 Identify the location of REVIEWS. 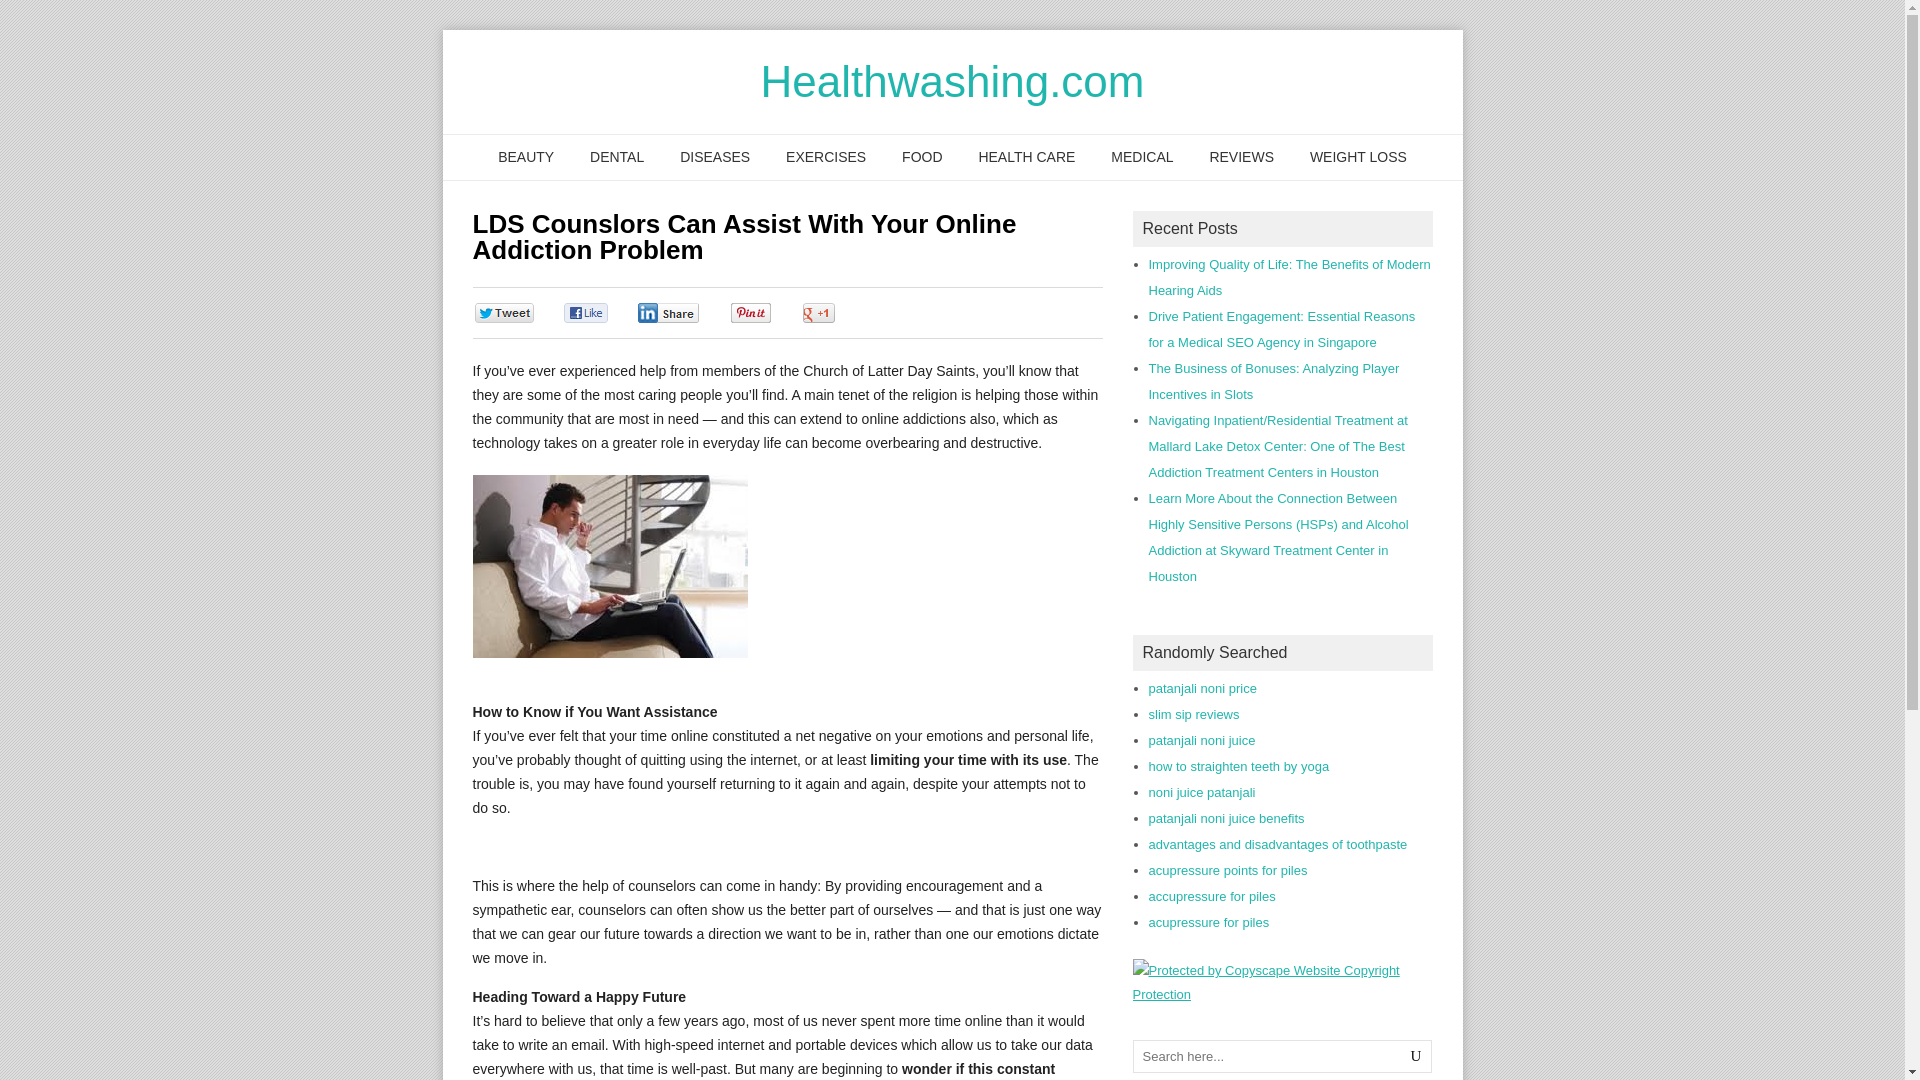
(1241, 158).